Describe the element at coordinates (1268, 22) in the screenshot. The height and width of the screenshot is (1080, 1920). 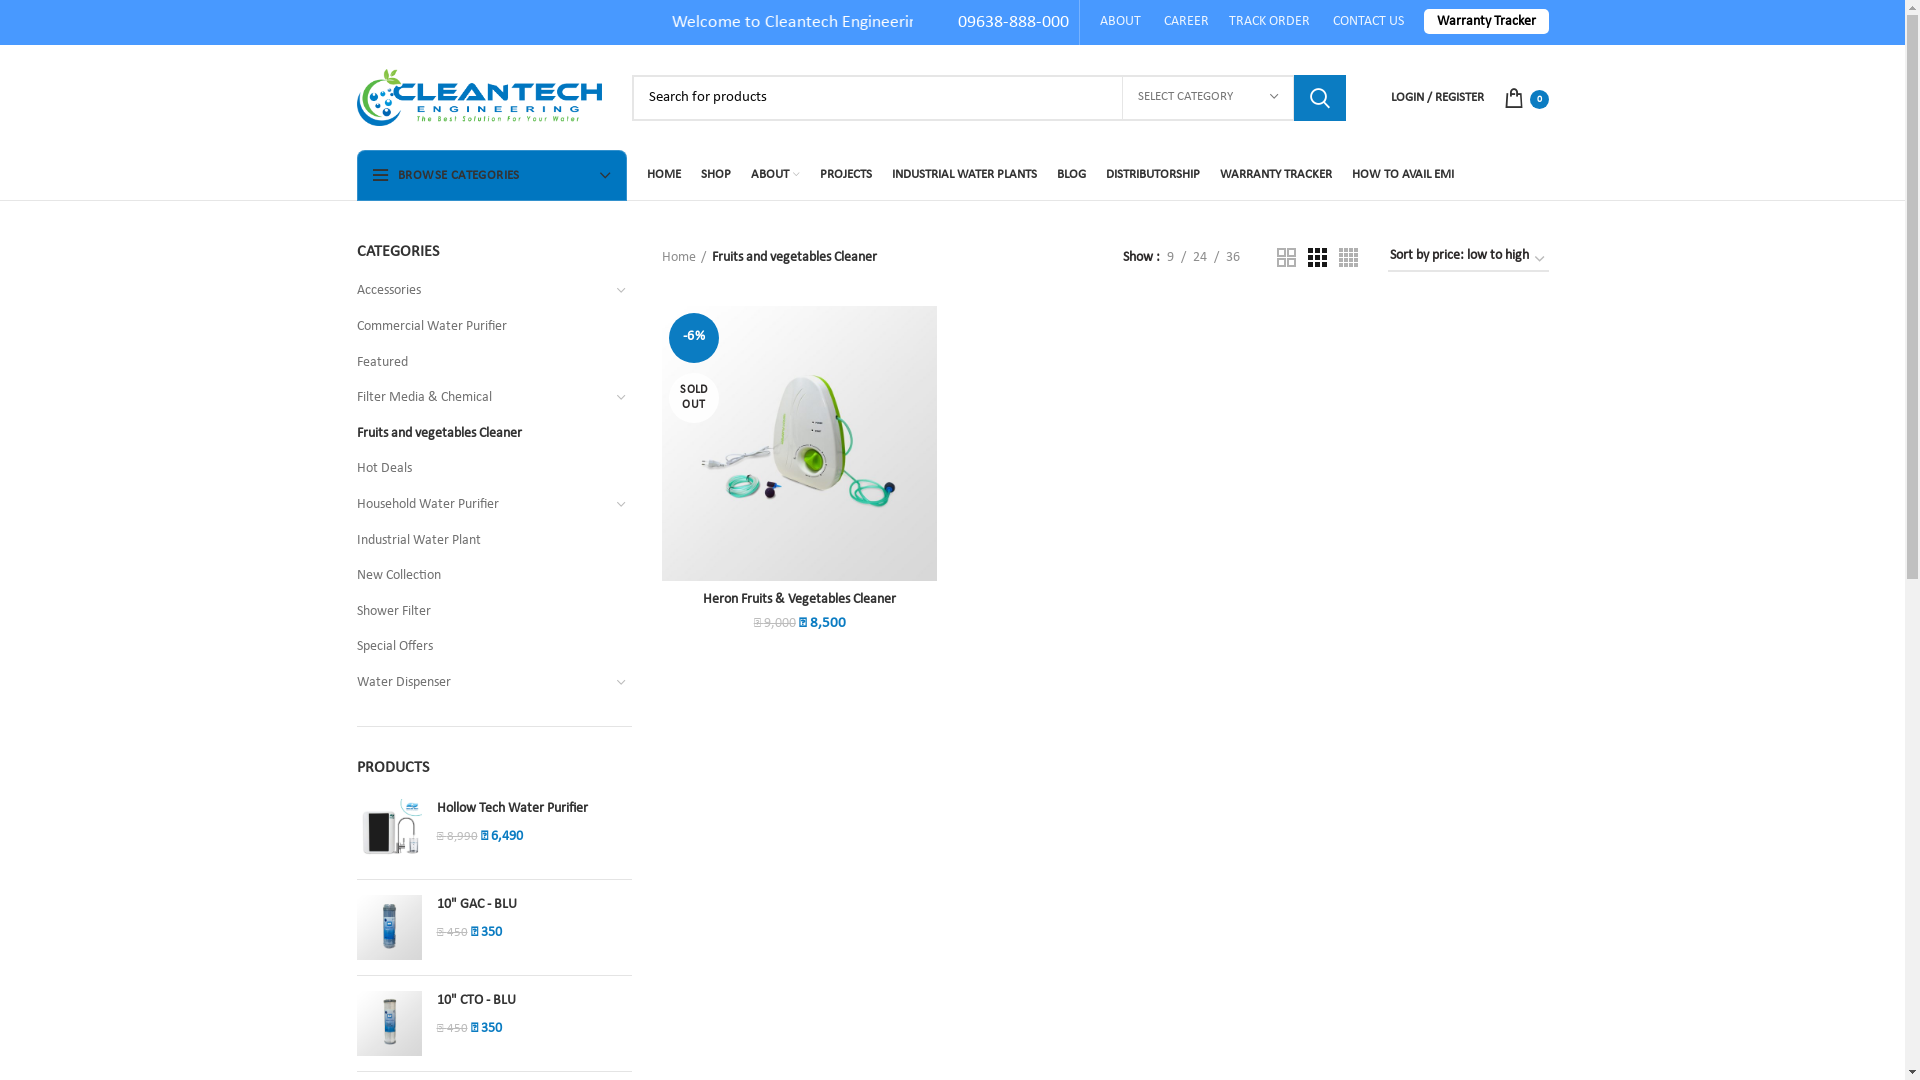
I see `TRACK ORDER` at that location.